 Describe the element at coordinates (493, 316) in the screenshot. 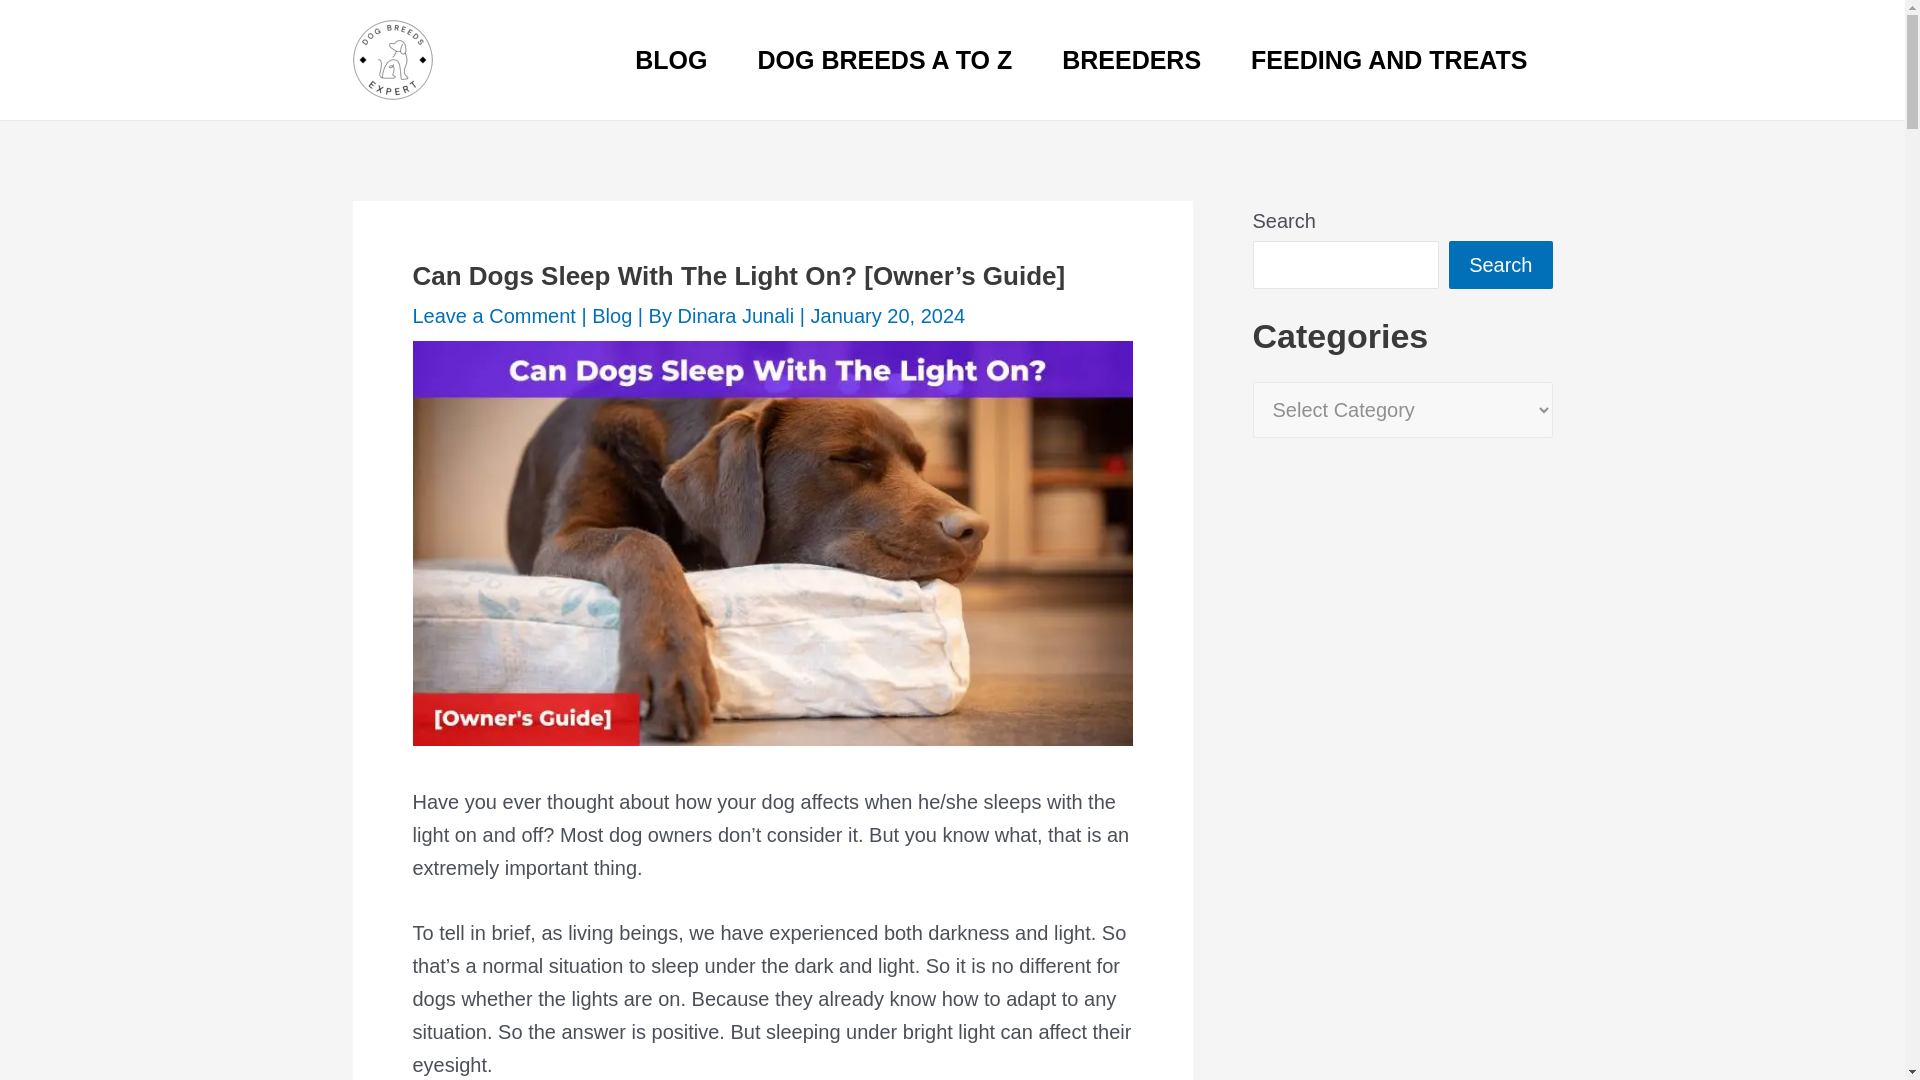

I see `Leave a Comment` at that location.